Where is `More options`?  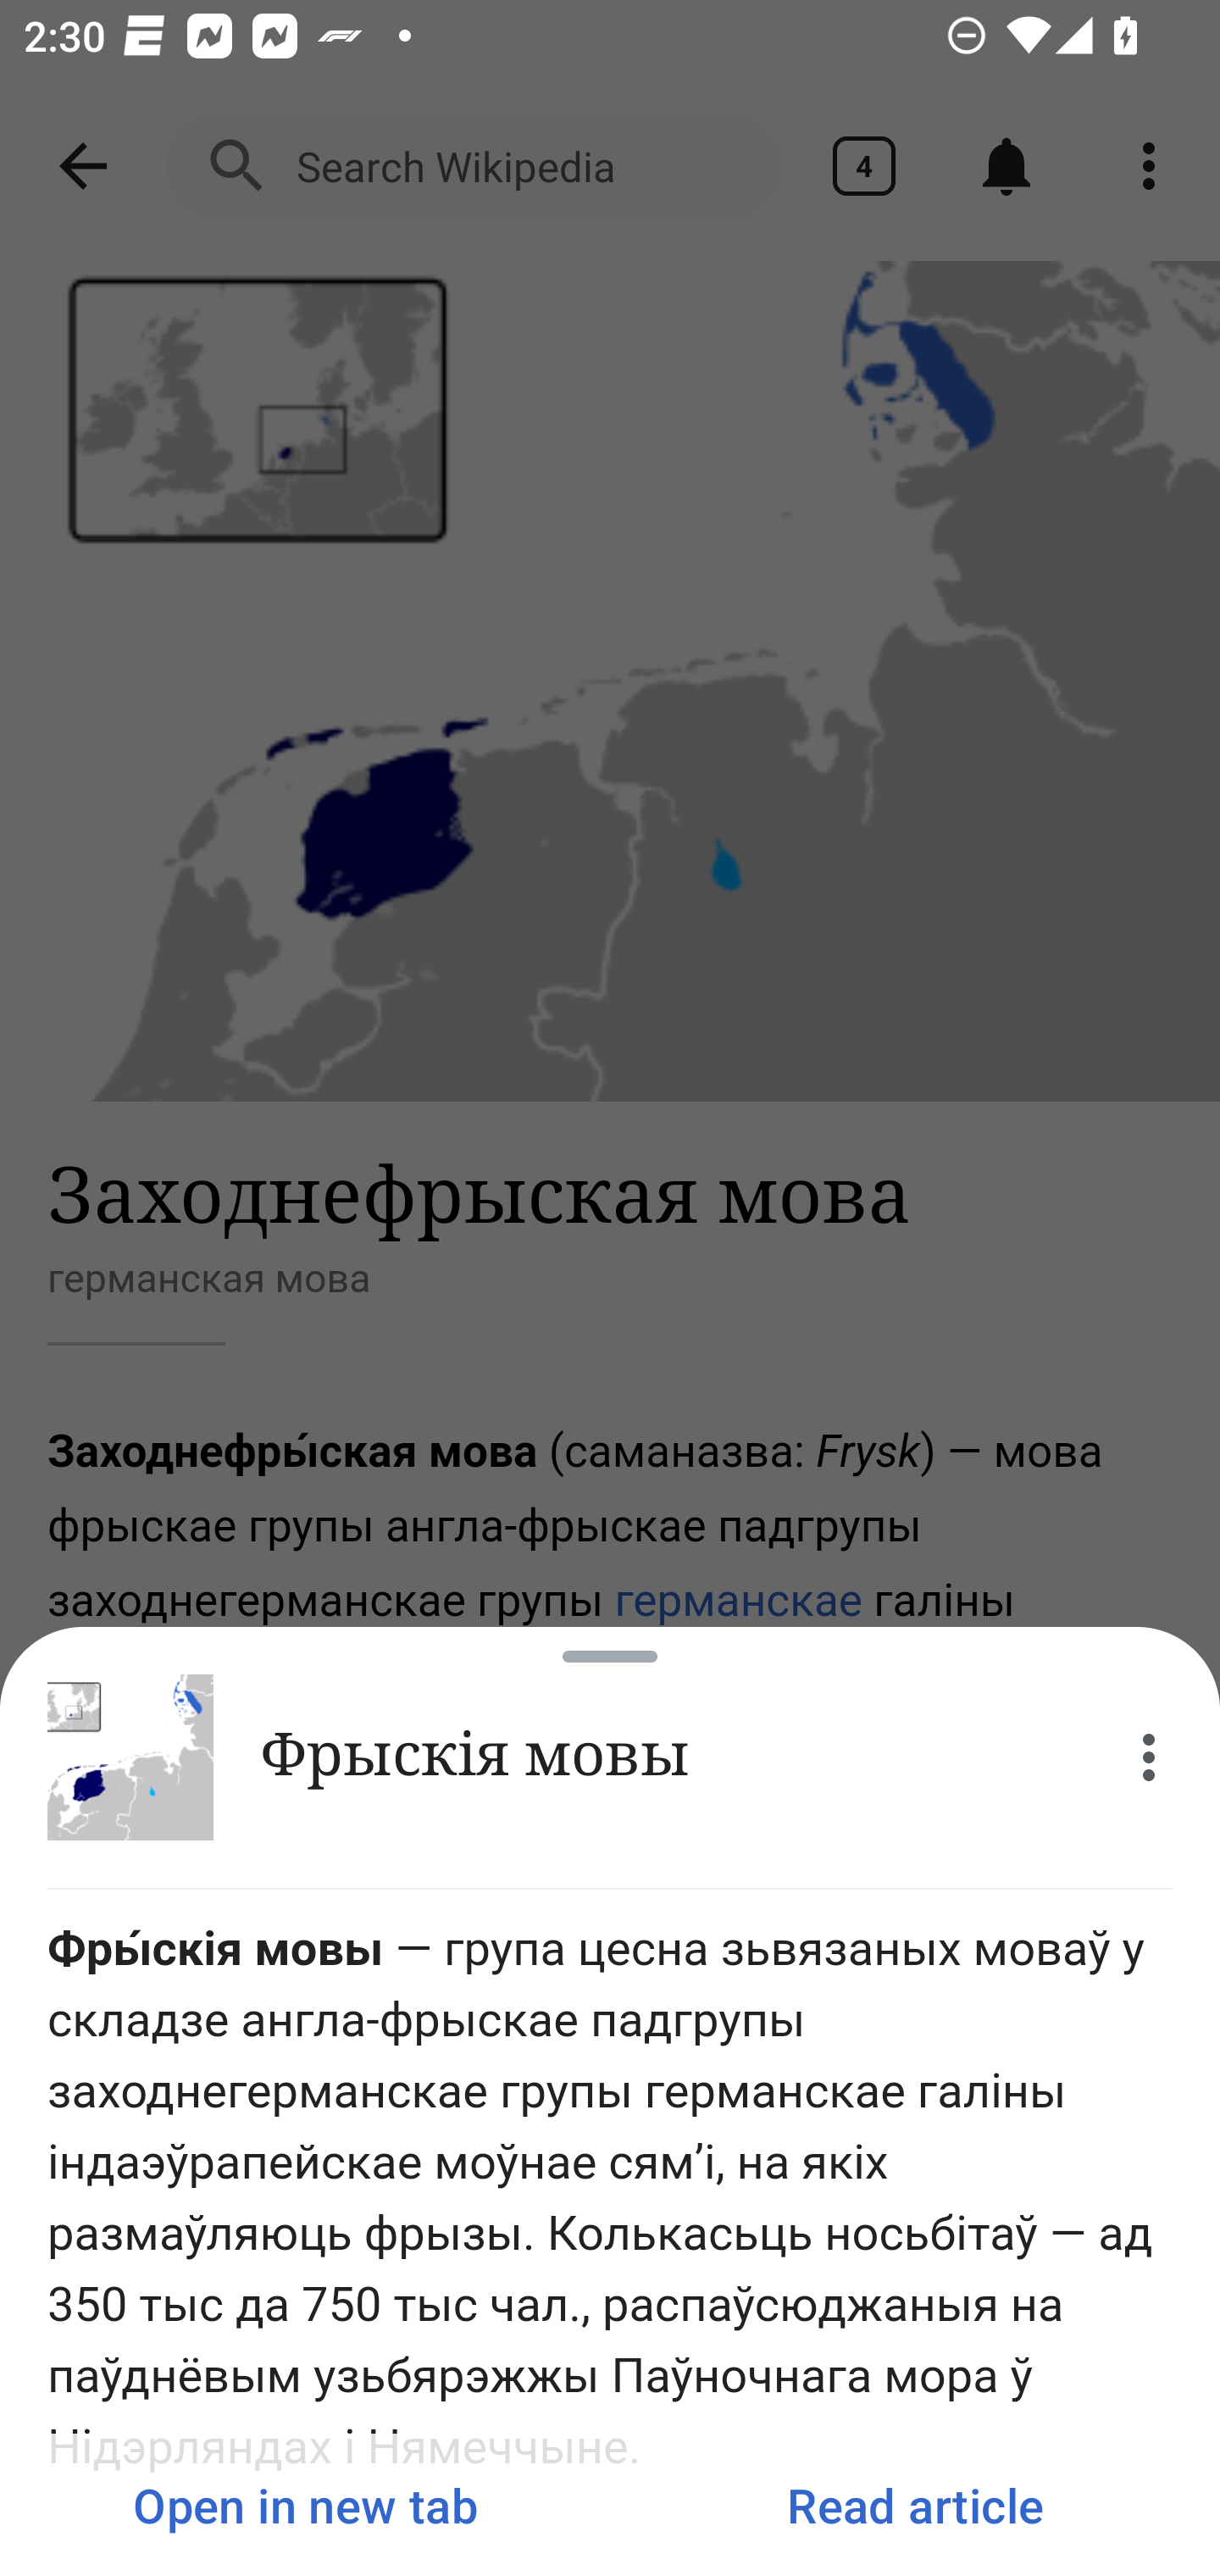
More options is located at coordinates (1149, 1757).